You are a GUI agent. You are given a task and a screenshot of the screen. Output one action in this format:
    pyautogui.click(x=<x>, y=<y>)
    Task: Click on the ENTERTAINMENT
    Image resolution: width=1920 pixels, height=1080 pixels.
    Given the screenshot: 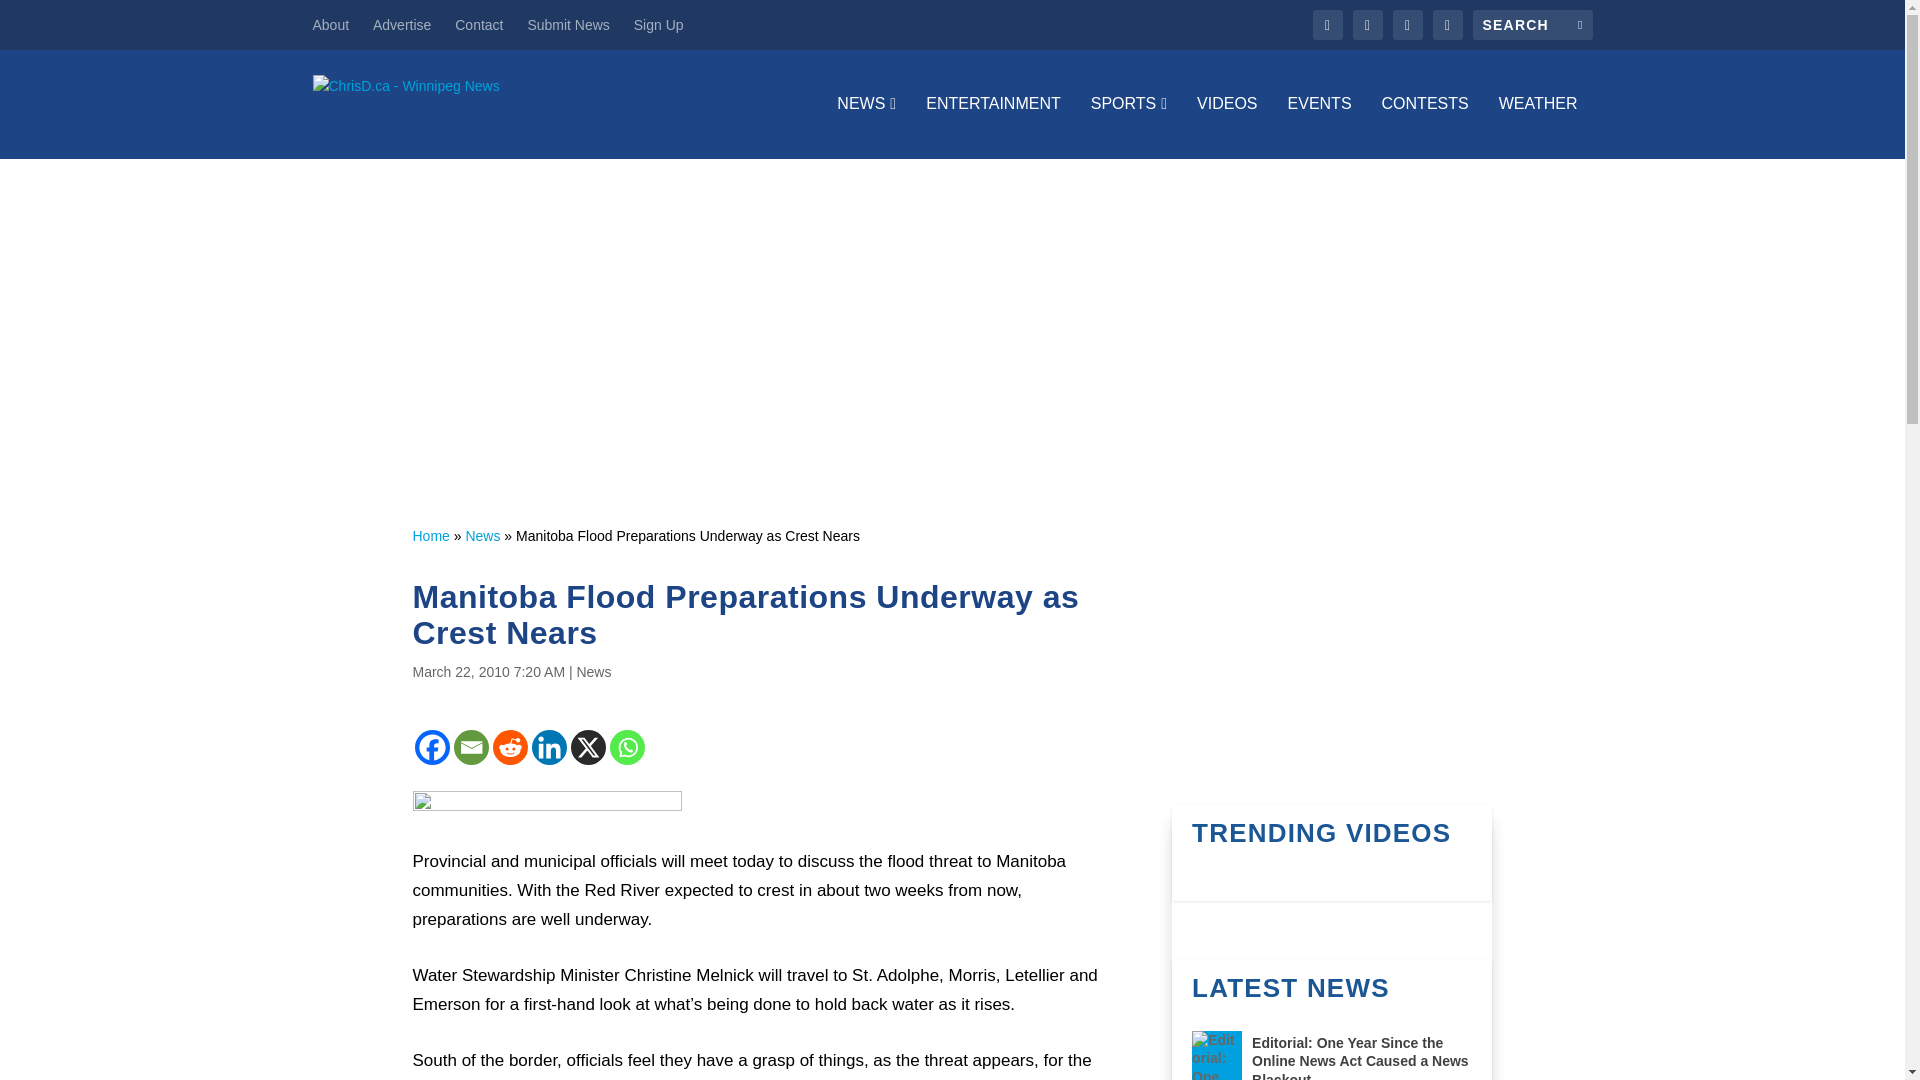 What is the action you would take?
    pyautogui.click(x=993, y=127)
    